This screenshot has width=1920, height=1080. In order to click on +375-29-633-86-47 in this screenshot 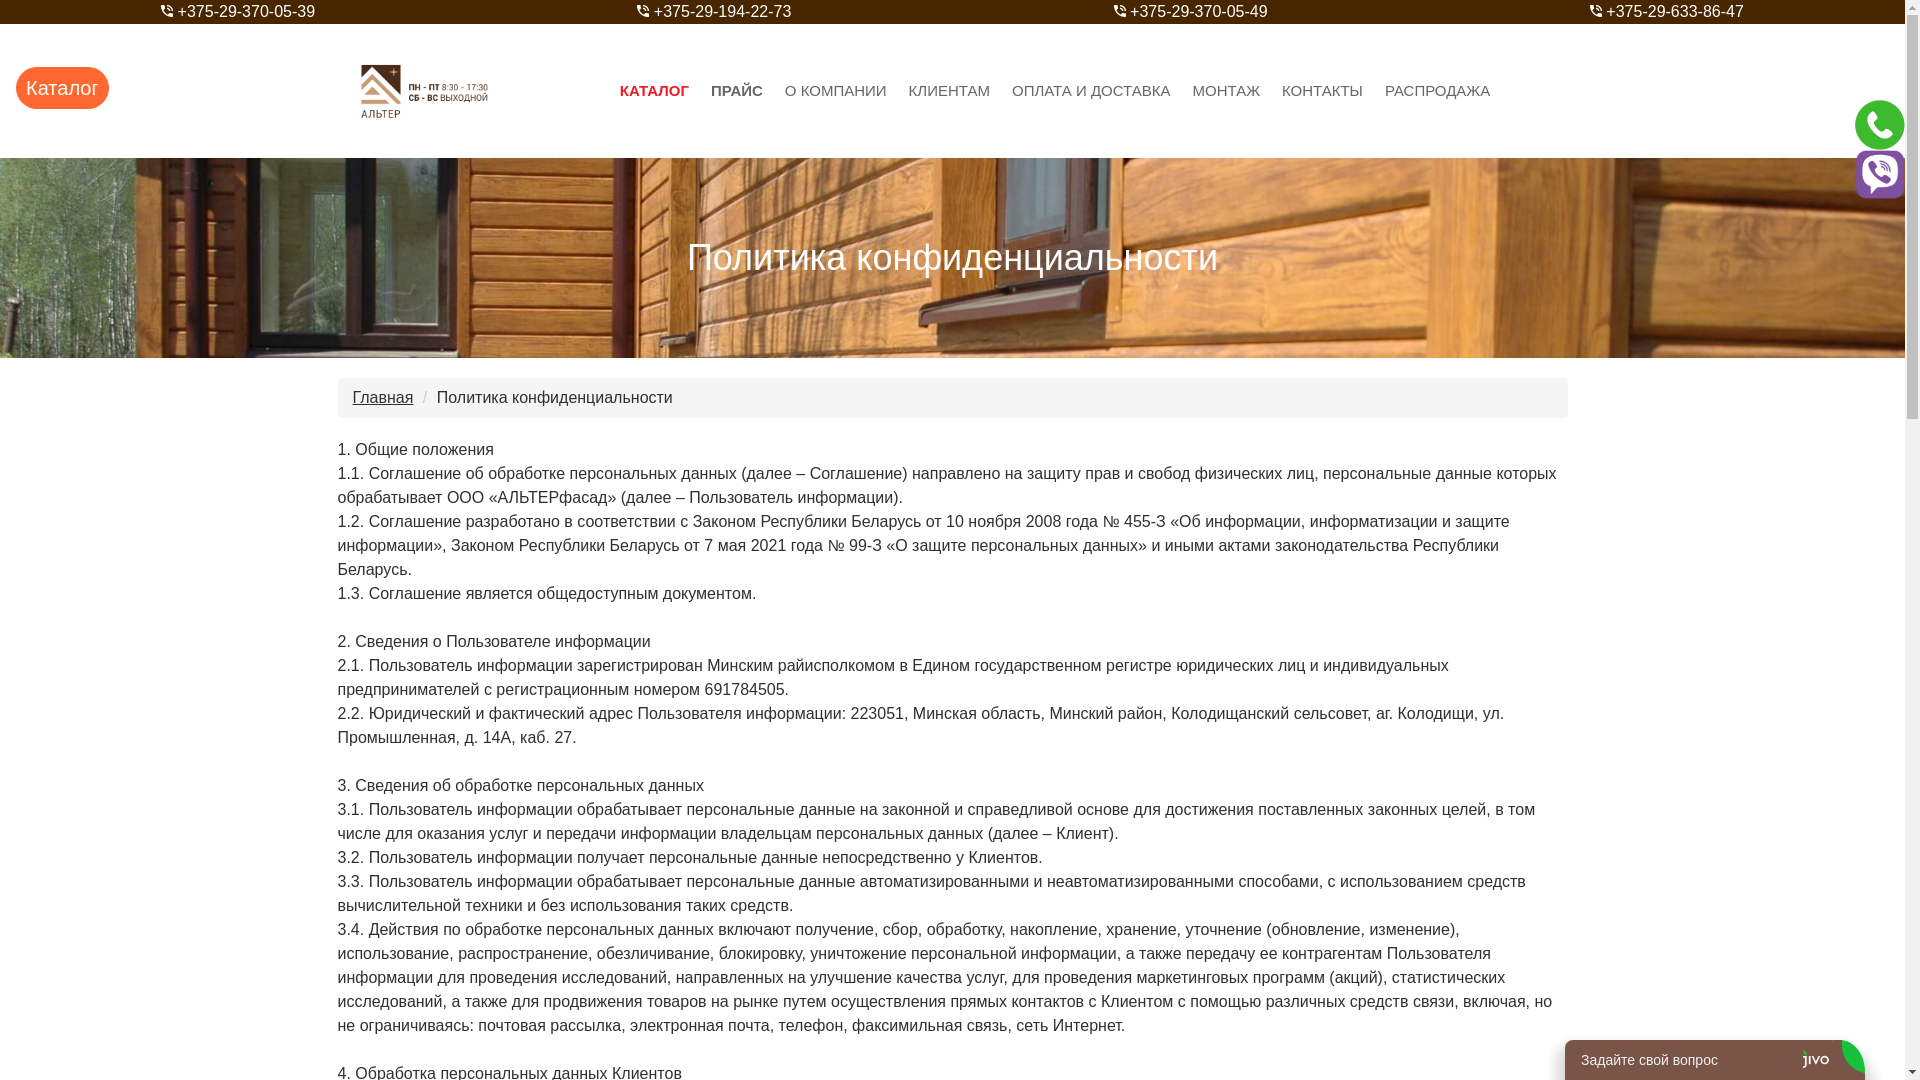, I will do `click(1667, 12)`.